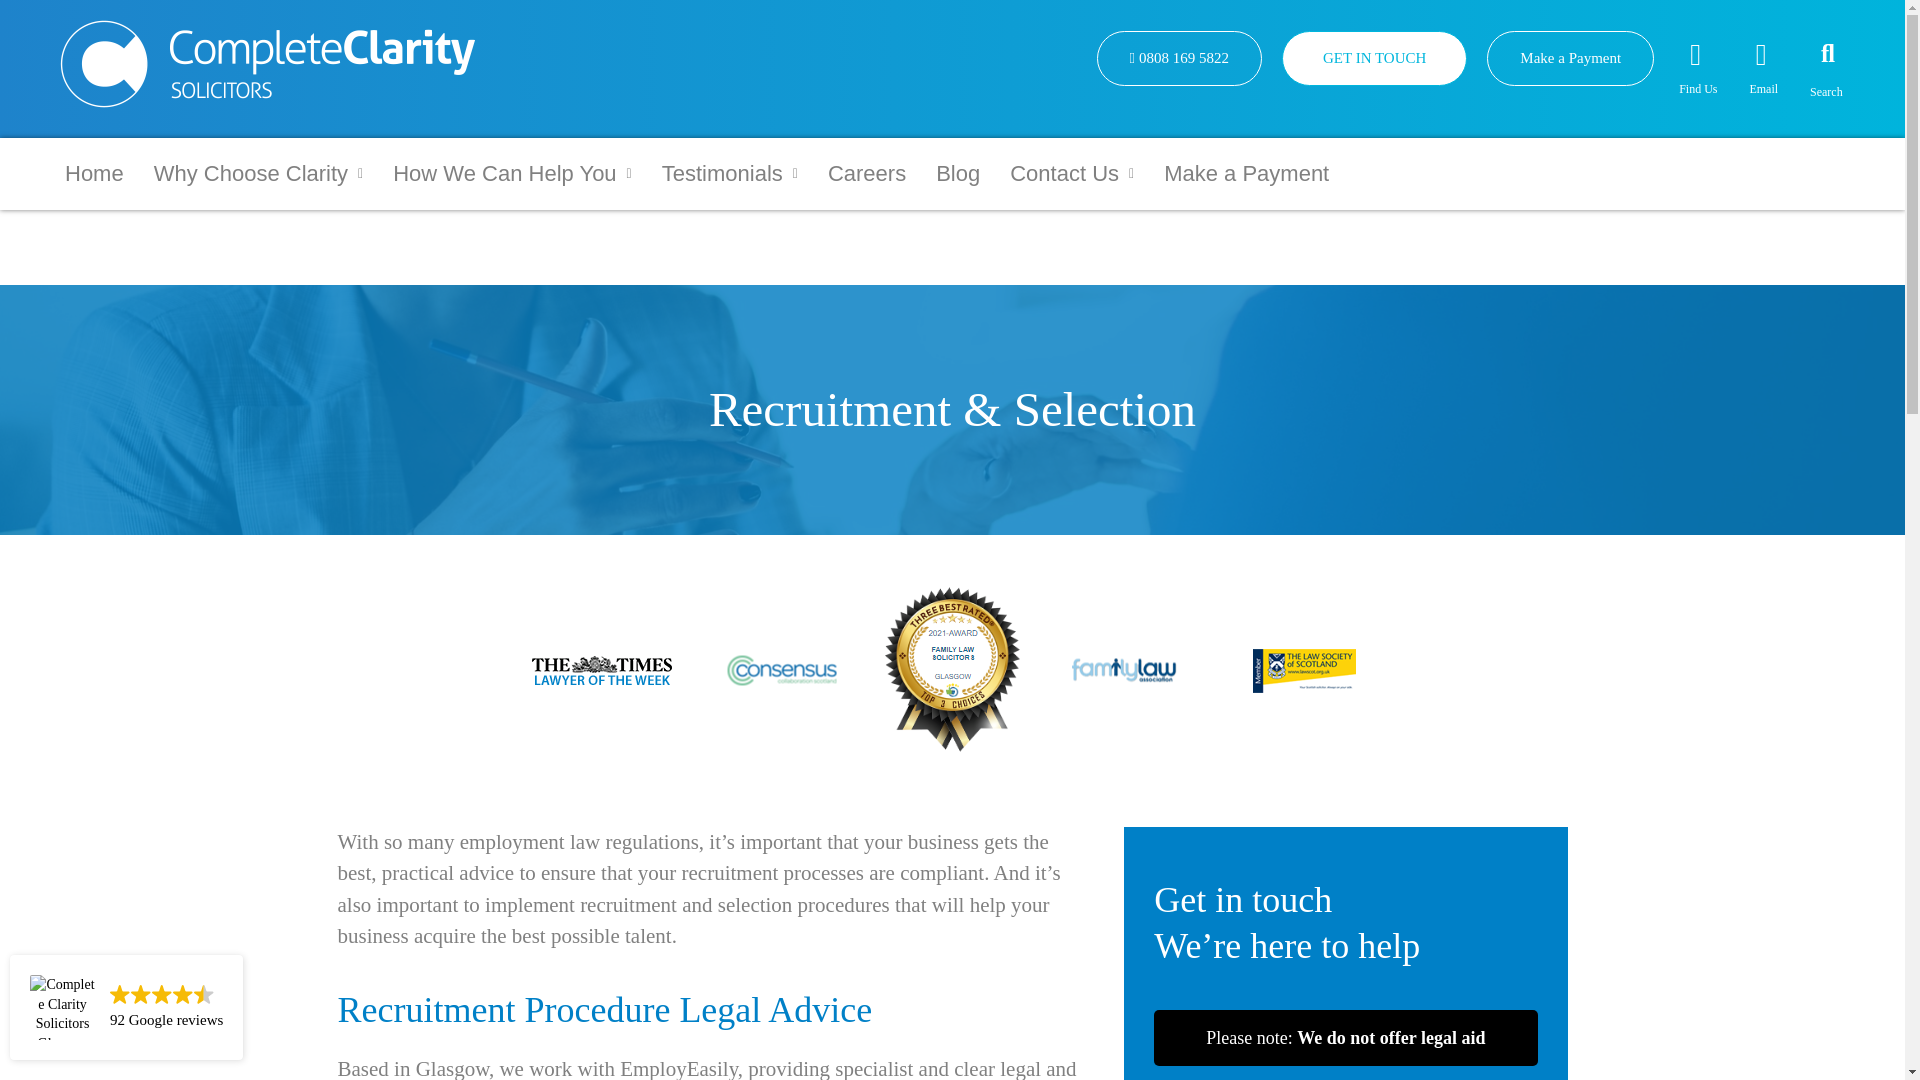 This screenshot has width=1920, height=1080. I want to click on 0808 169 5822, so click(1178, 58).